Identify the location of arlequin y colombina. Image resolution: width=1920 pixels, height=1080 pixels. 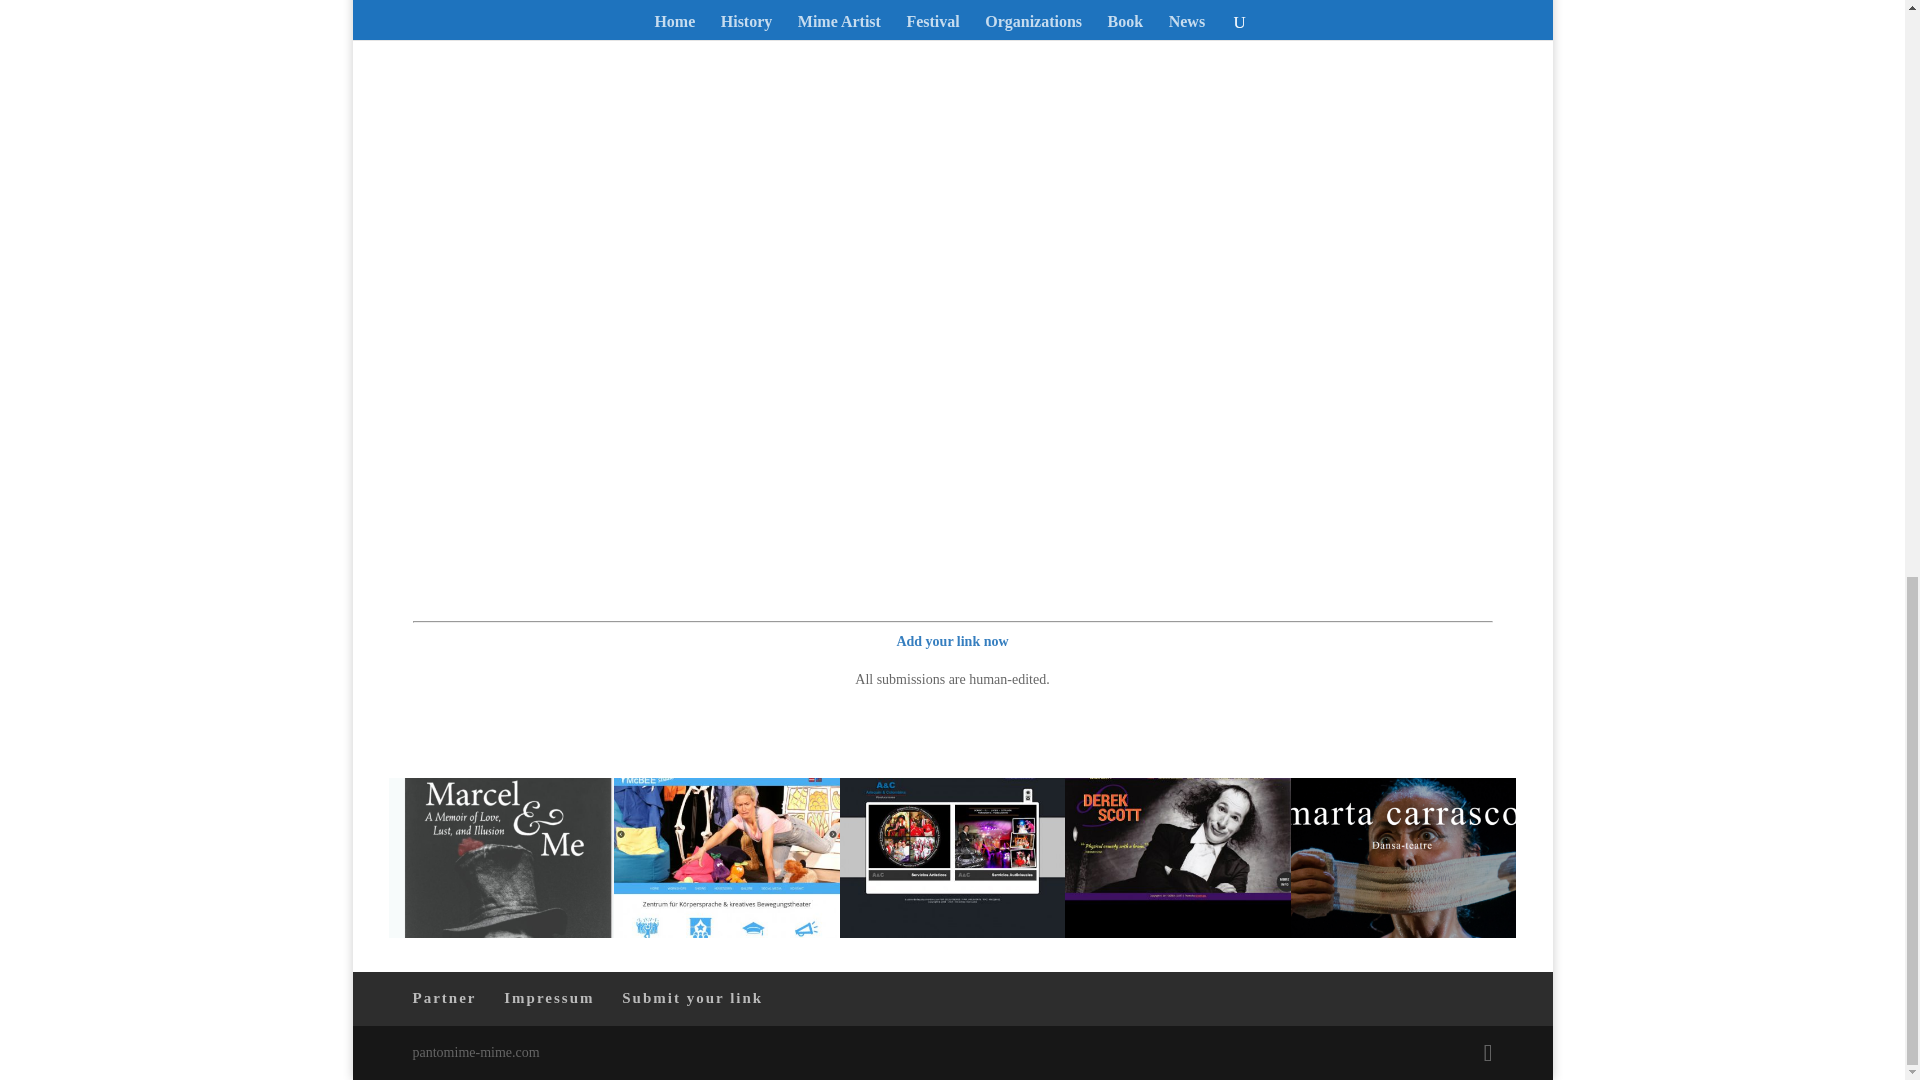
(952, 932).